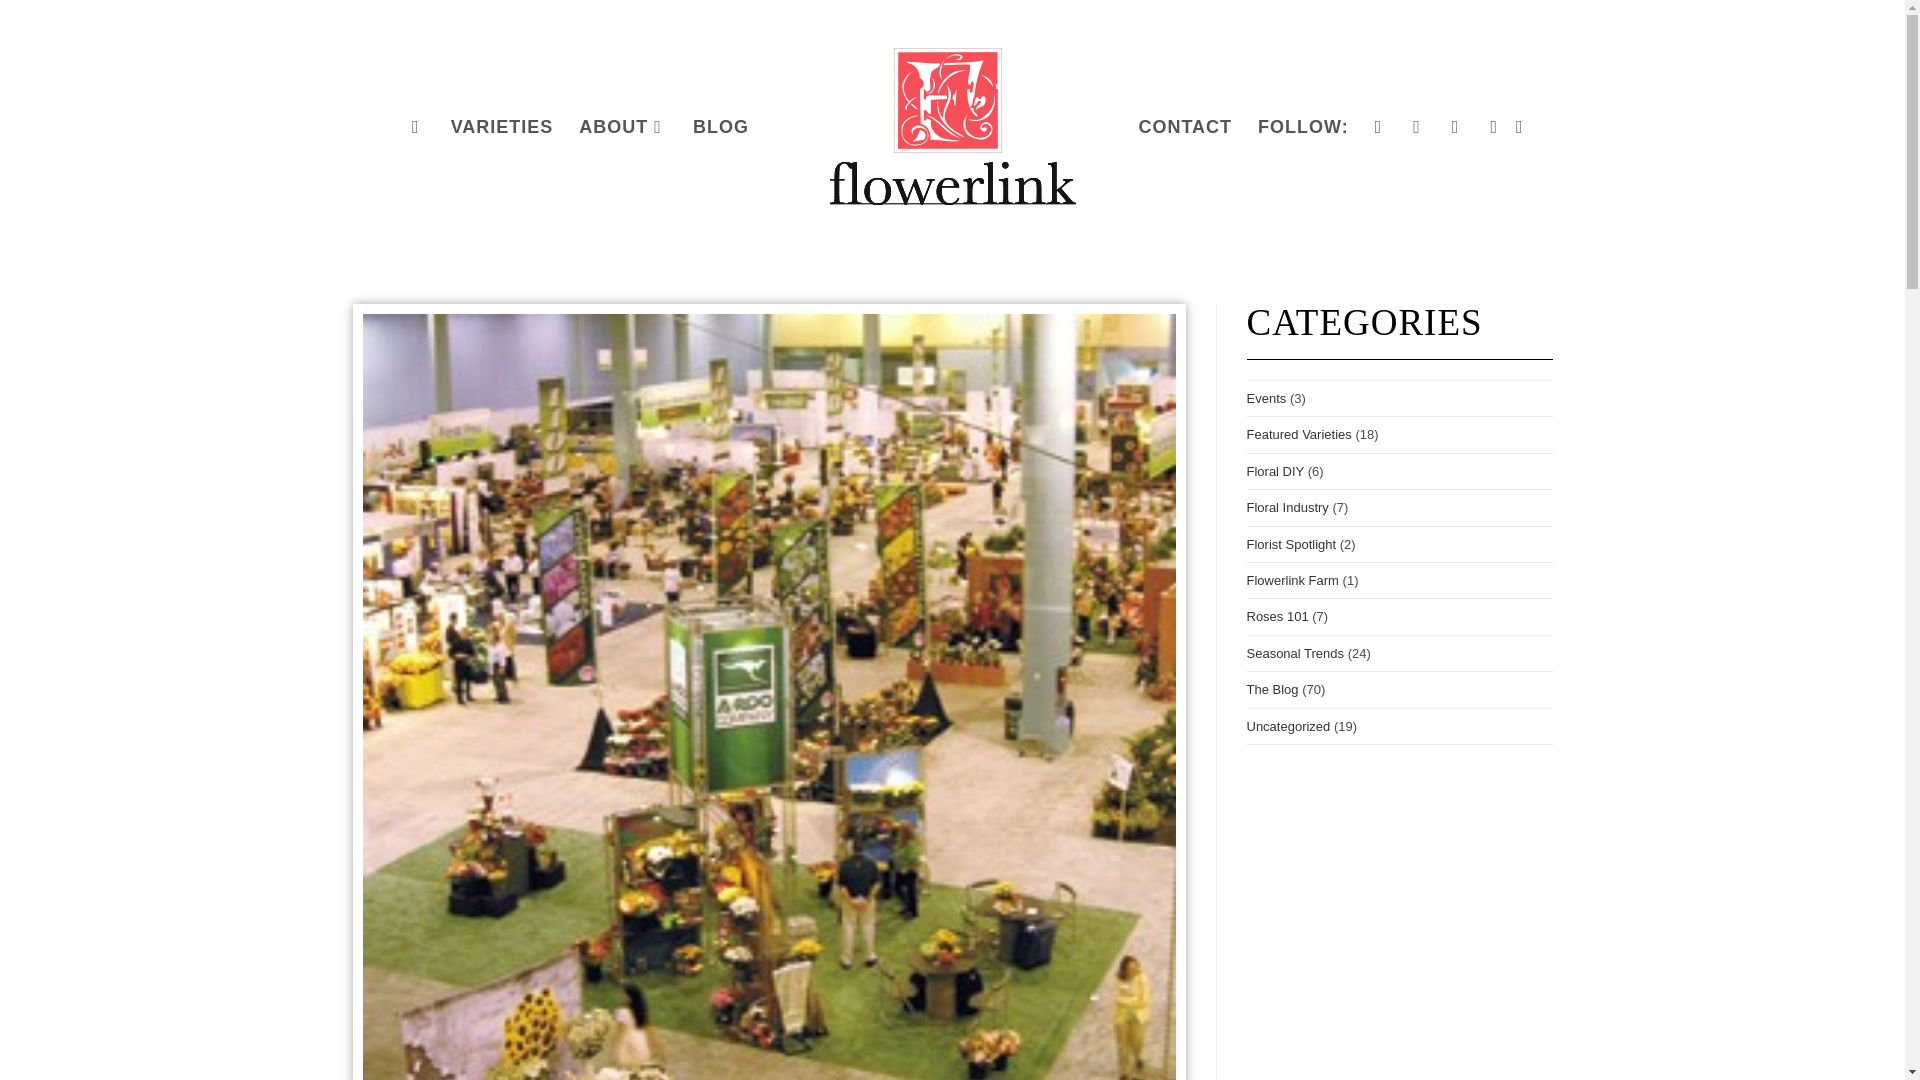  I want to click on Floral Varieties, so click(502, 126).